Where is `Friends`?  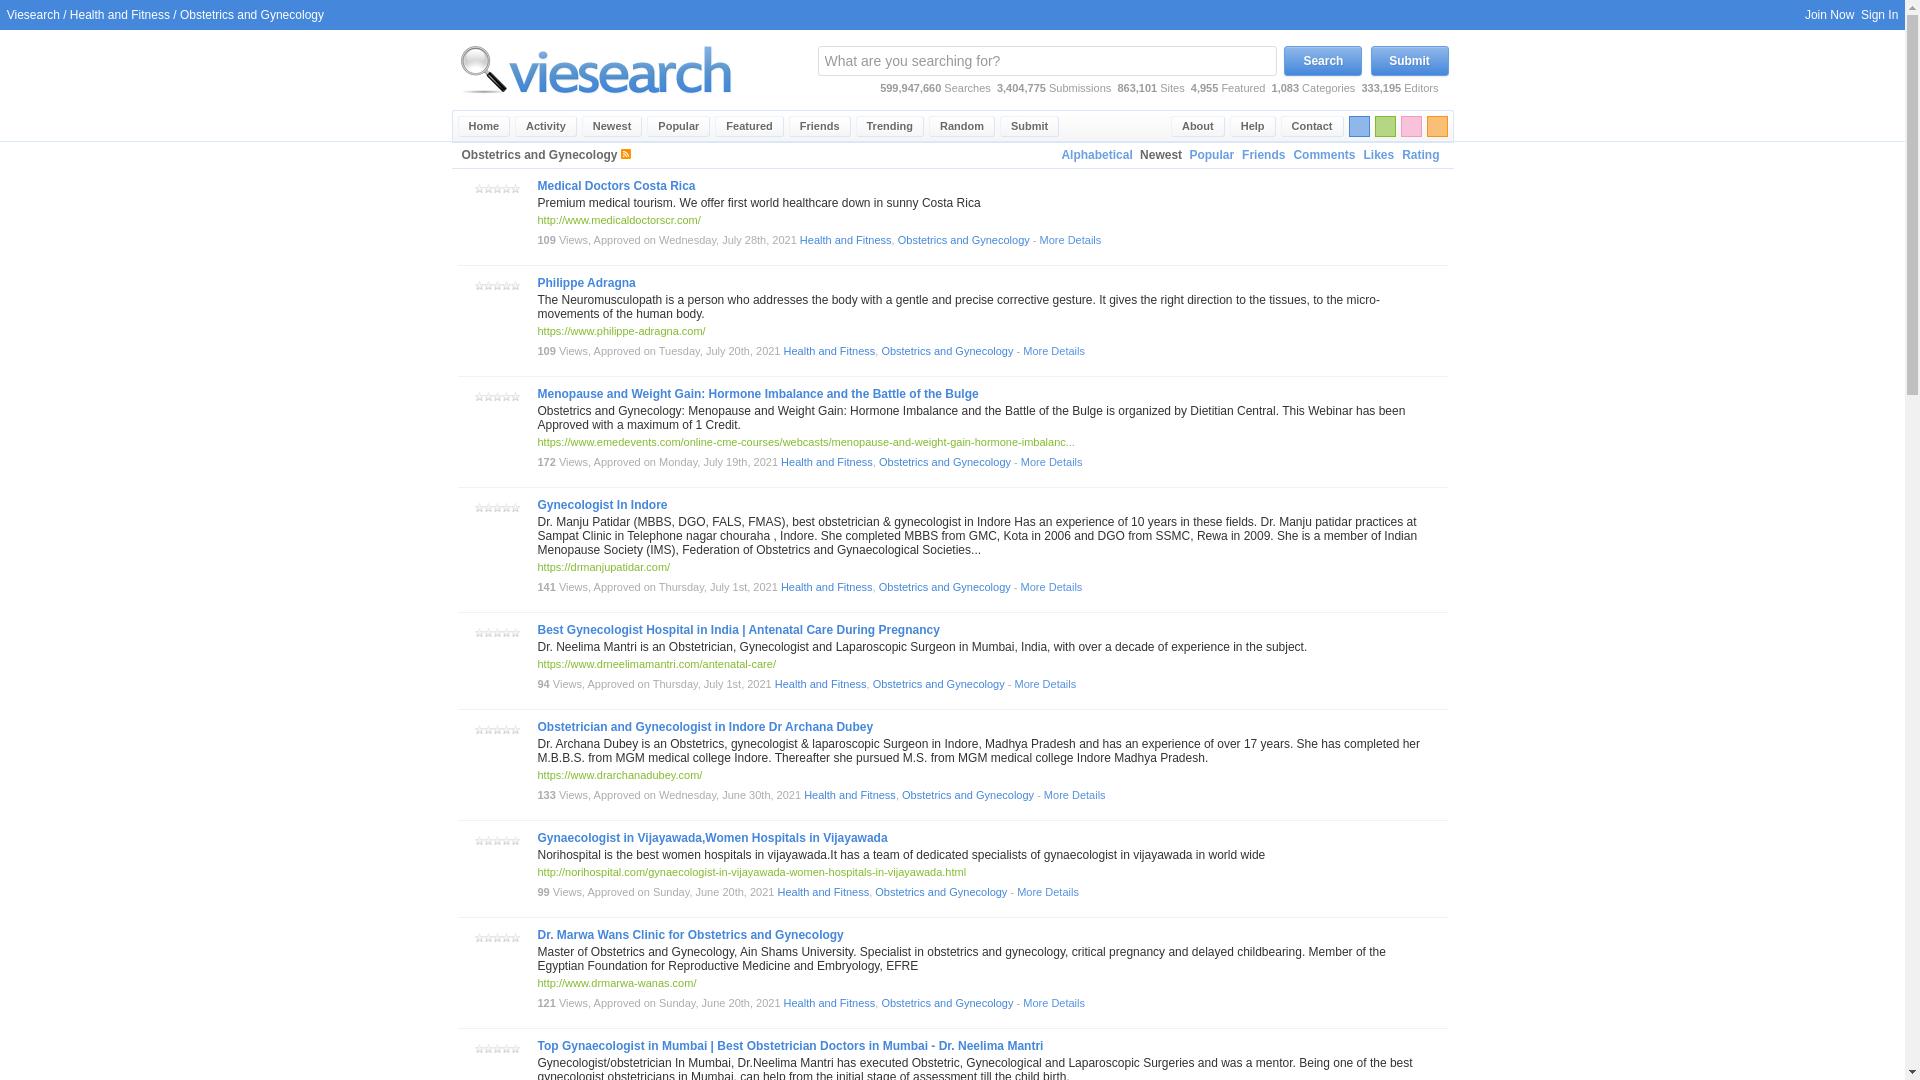 Friends is located at coordinates (820, 126).